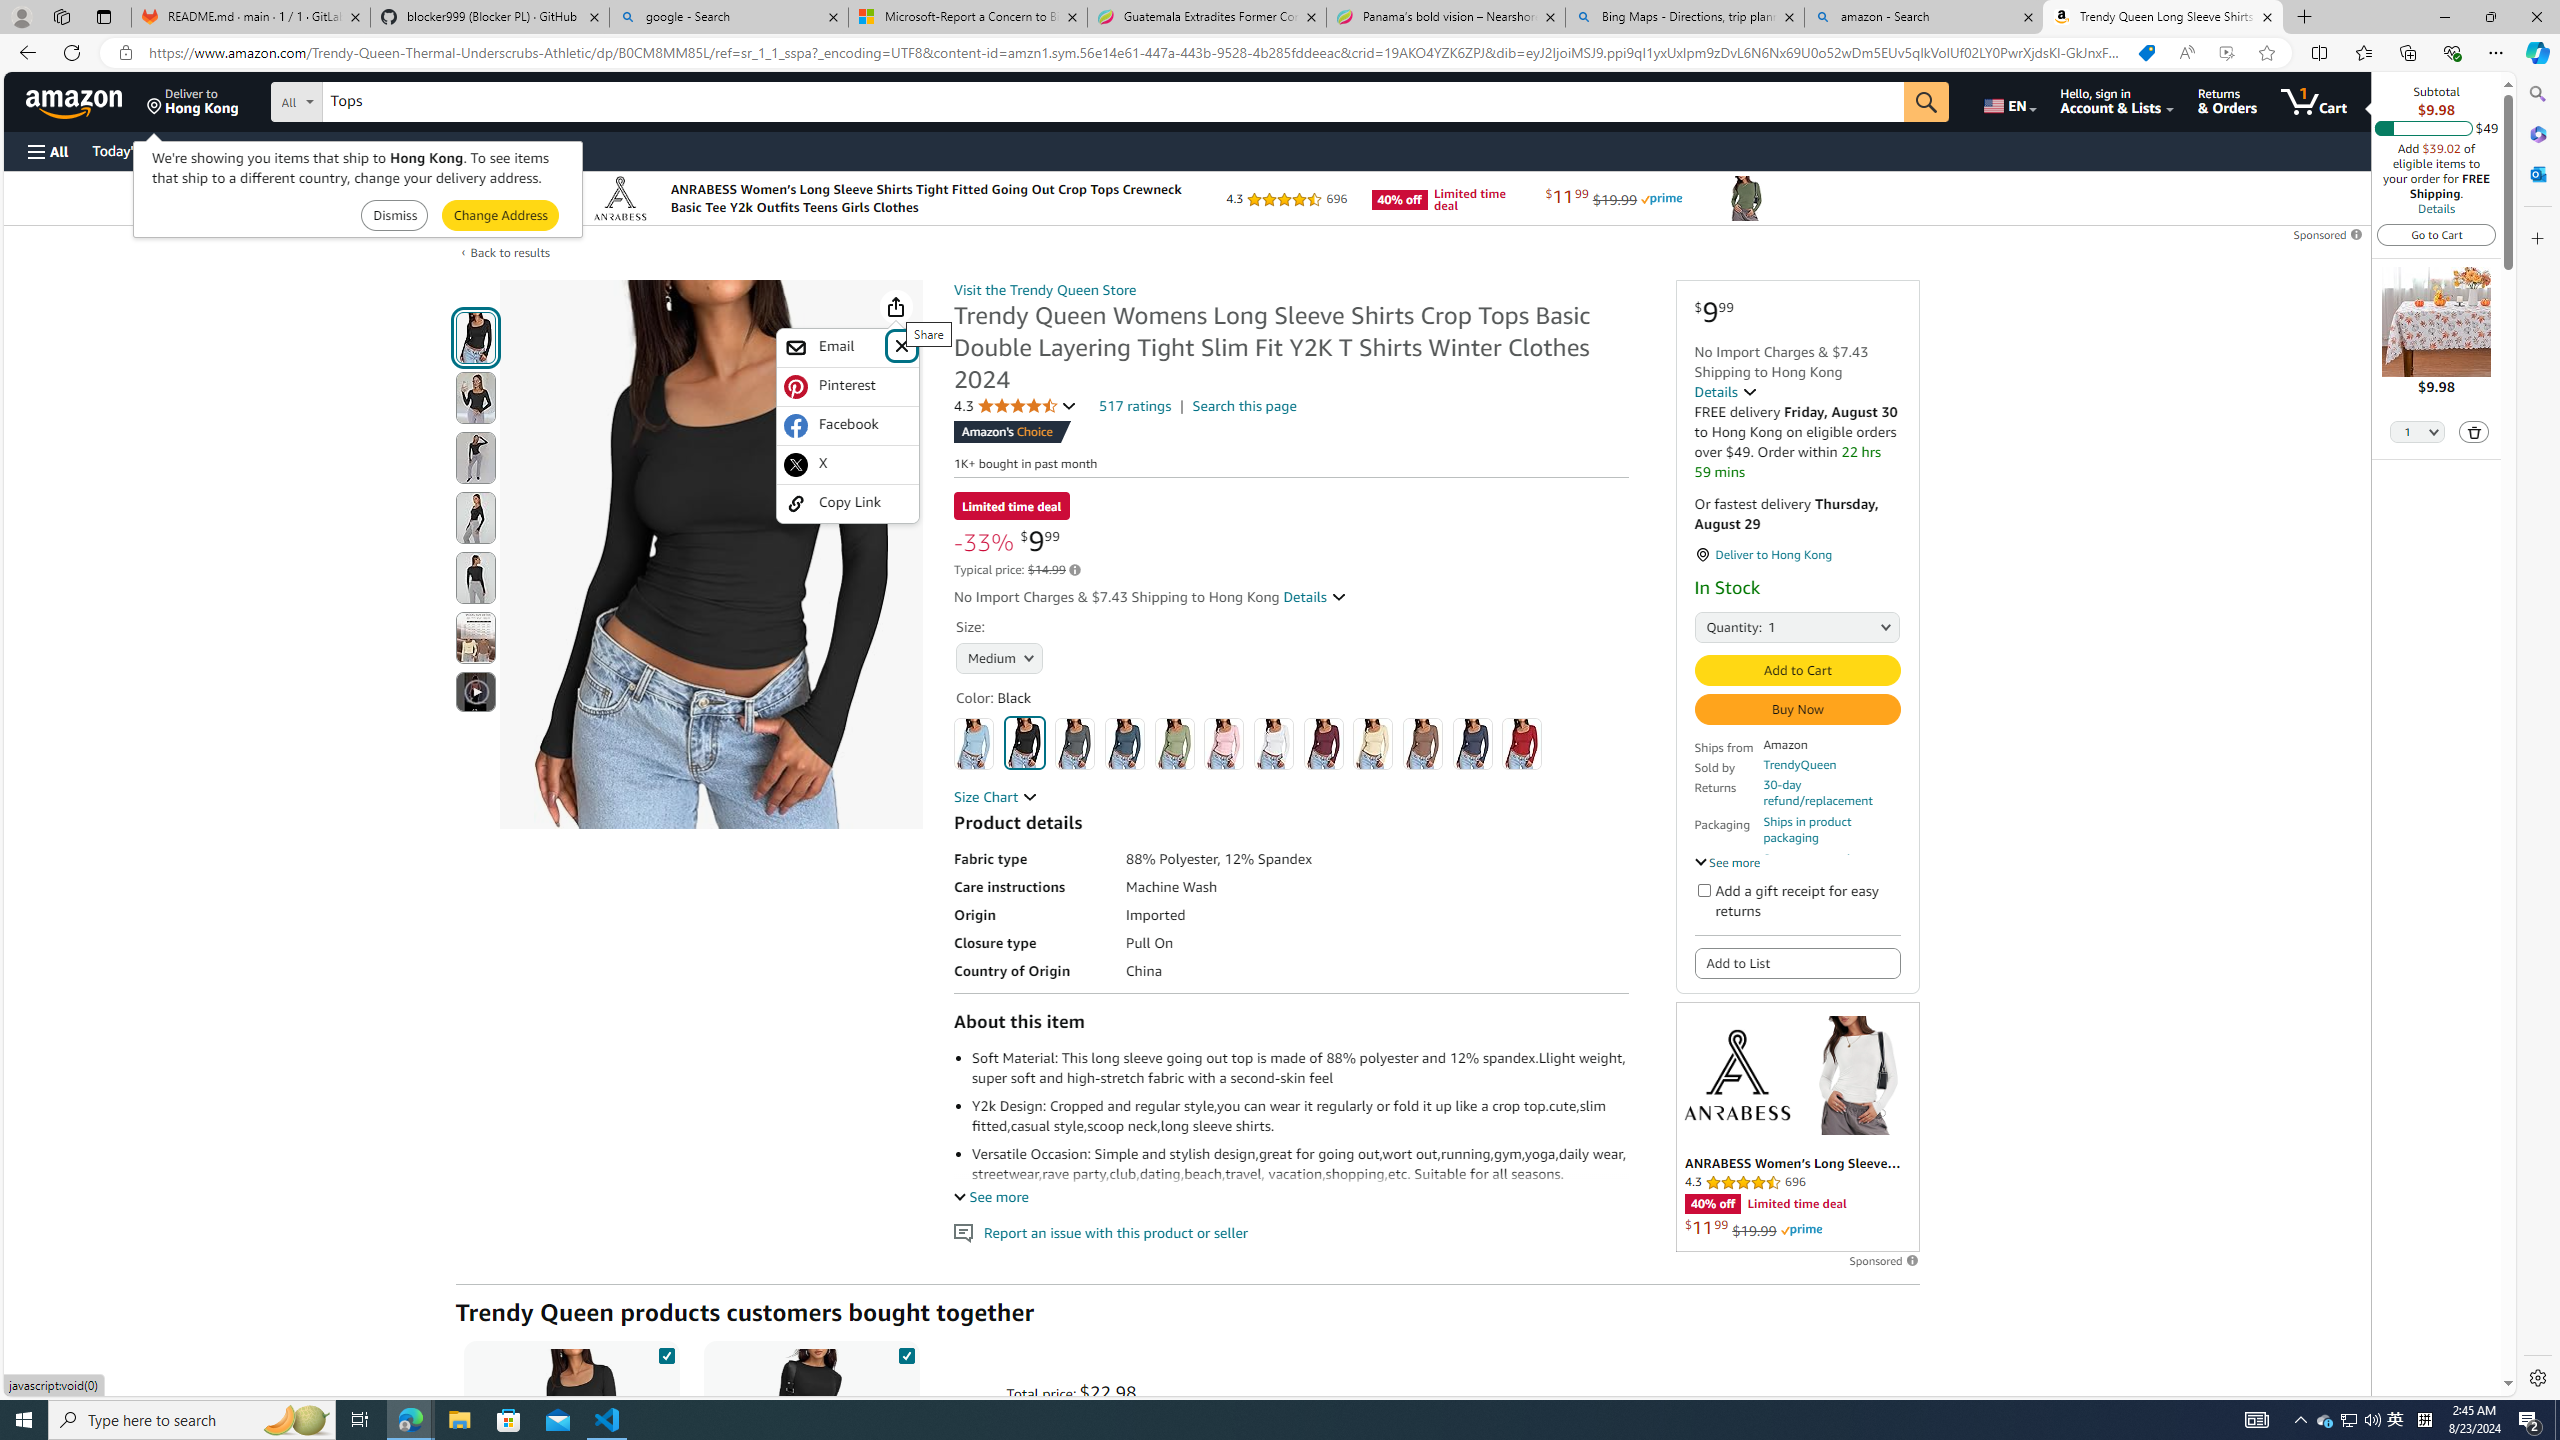 The height and width of the screenshot is (1440, 2560). Describe the element at coordinates (1224, 743) in the screenshot. I see `Pink` at that location.